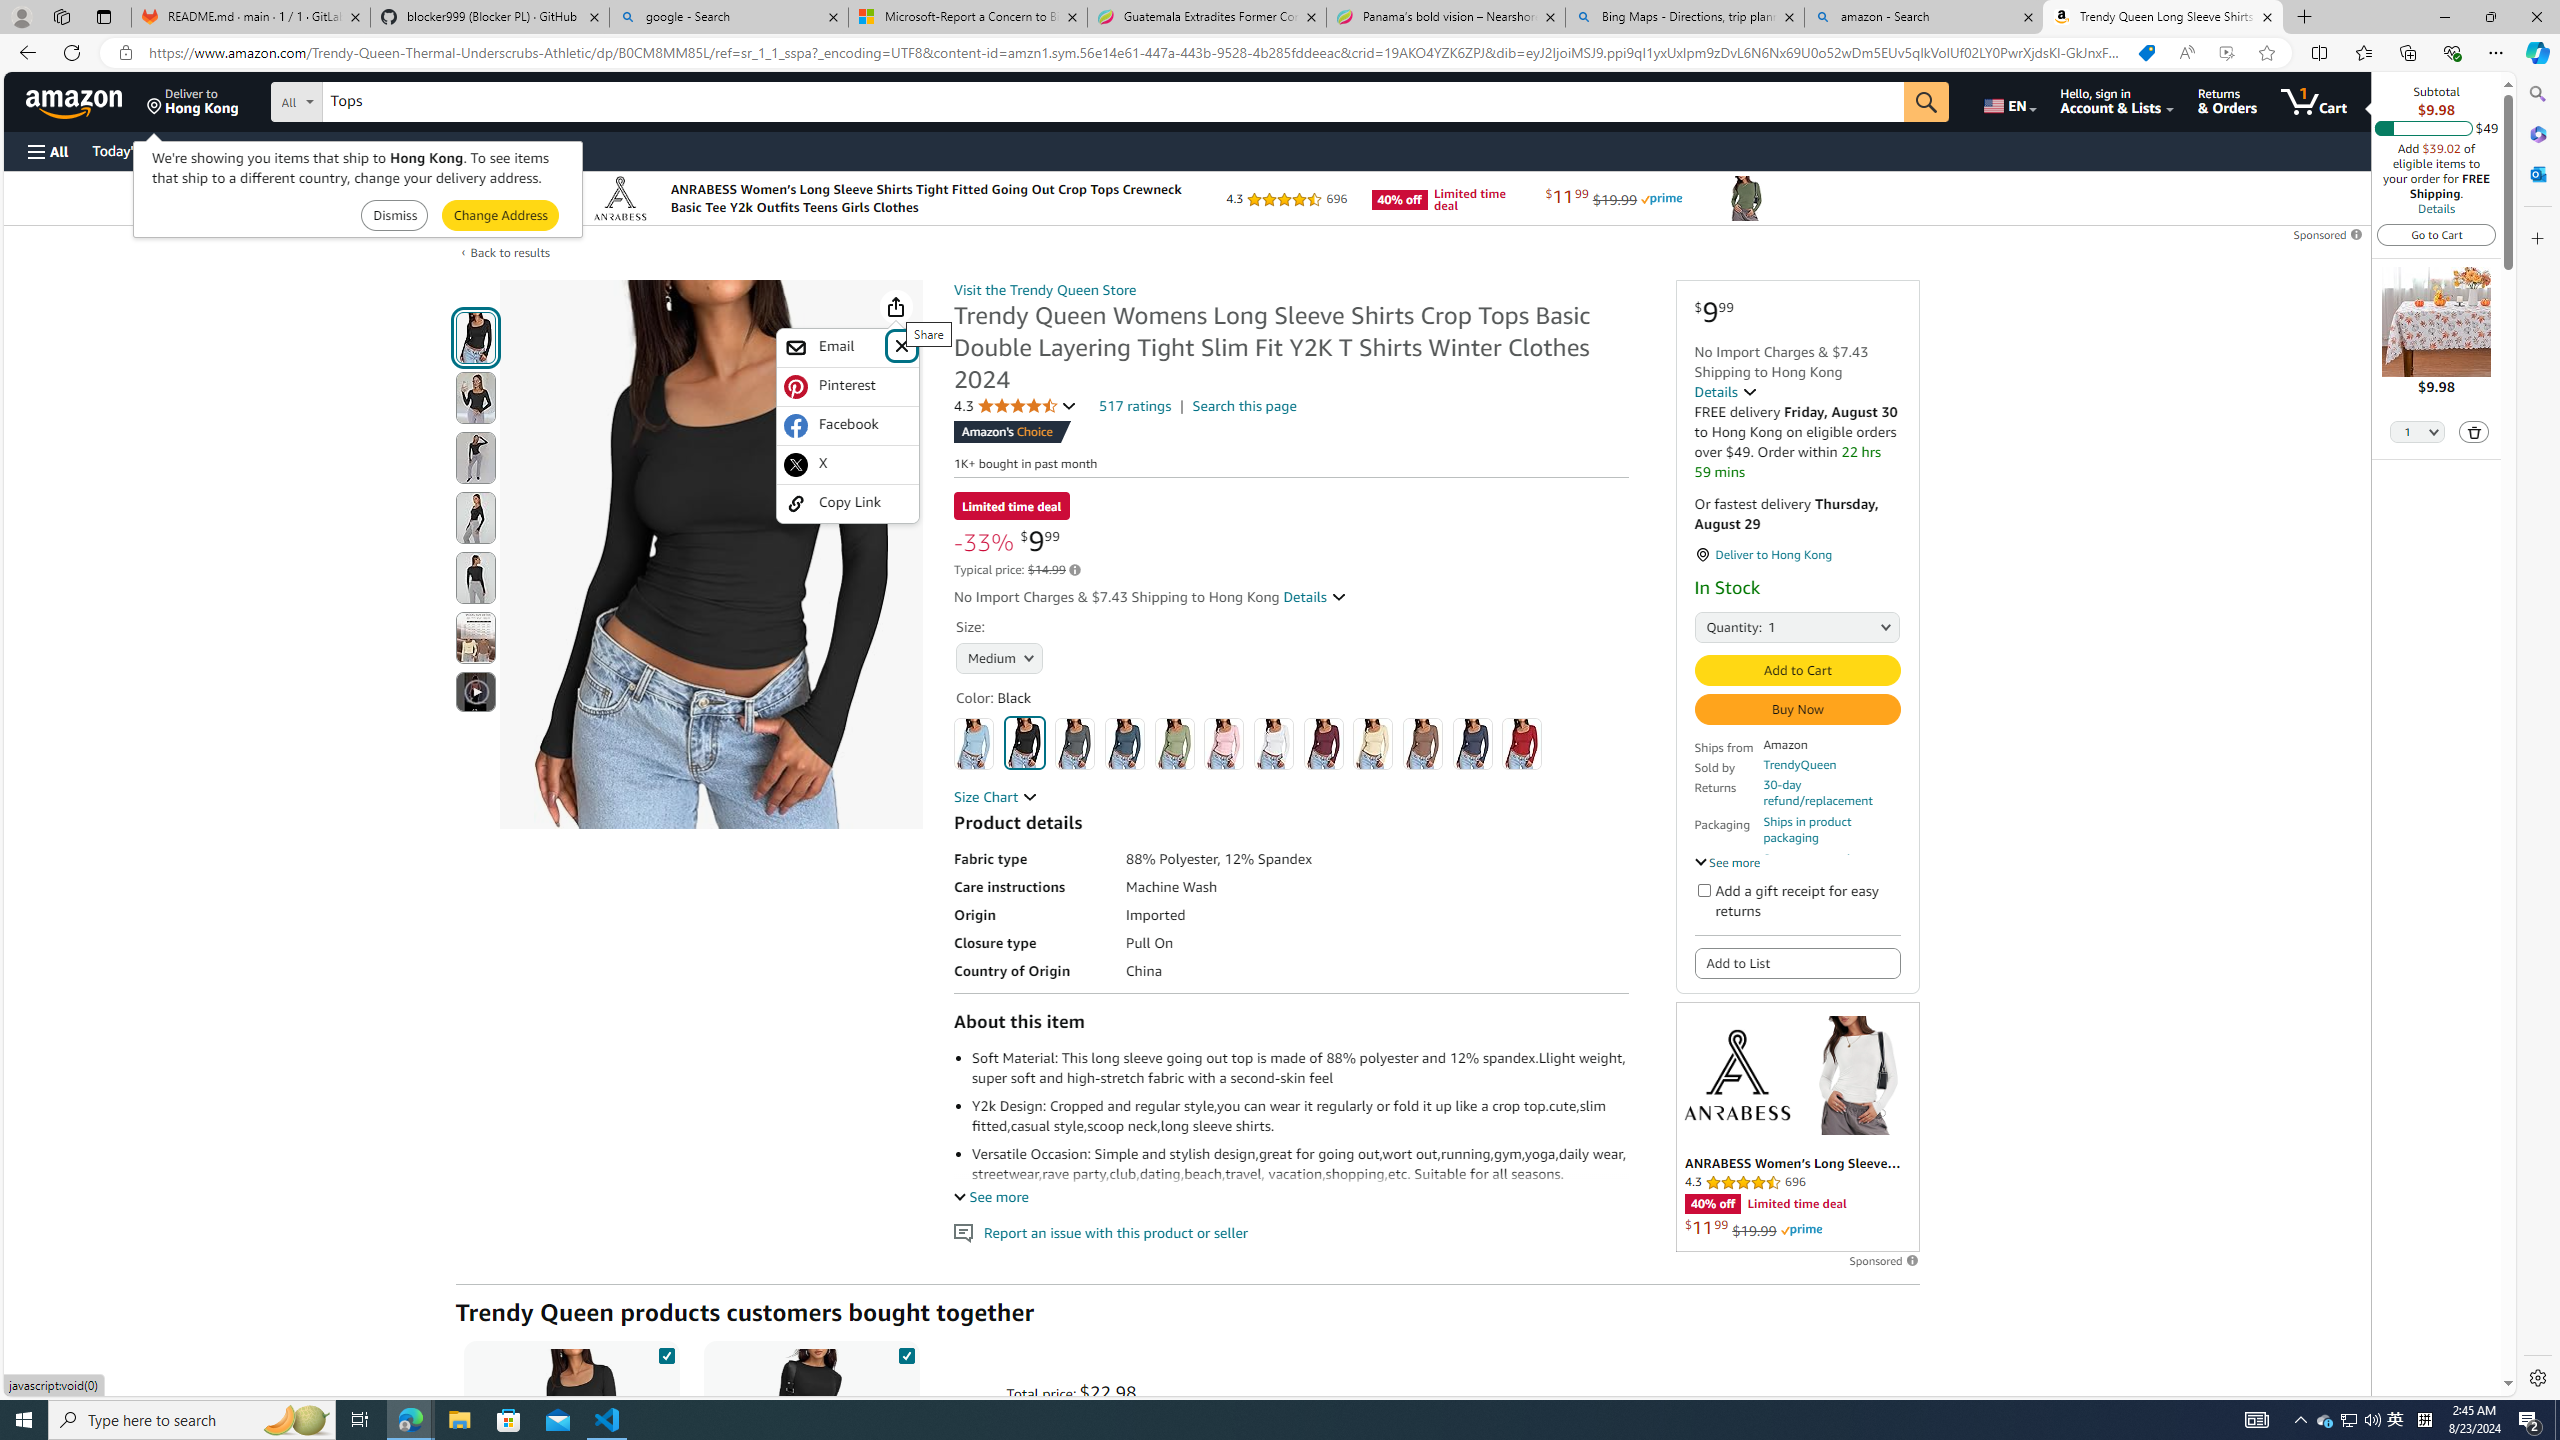 The height and width of the screenshot is (1440, 2560). Describe the element at coordinates (1224, 743) in the screenshot. I see `Pink` at that location.